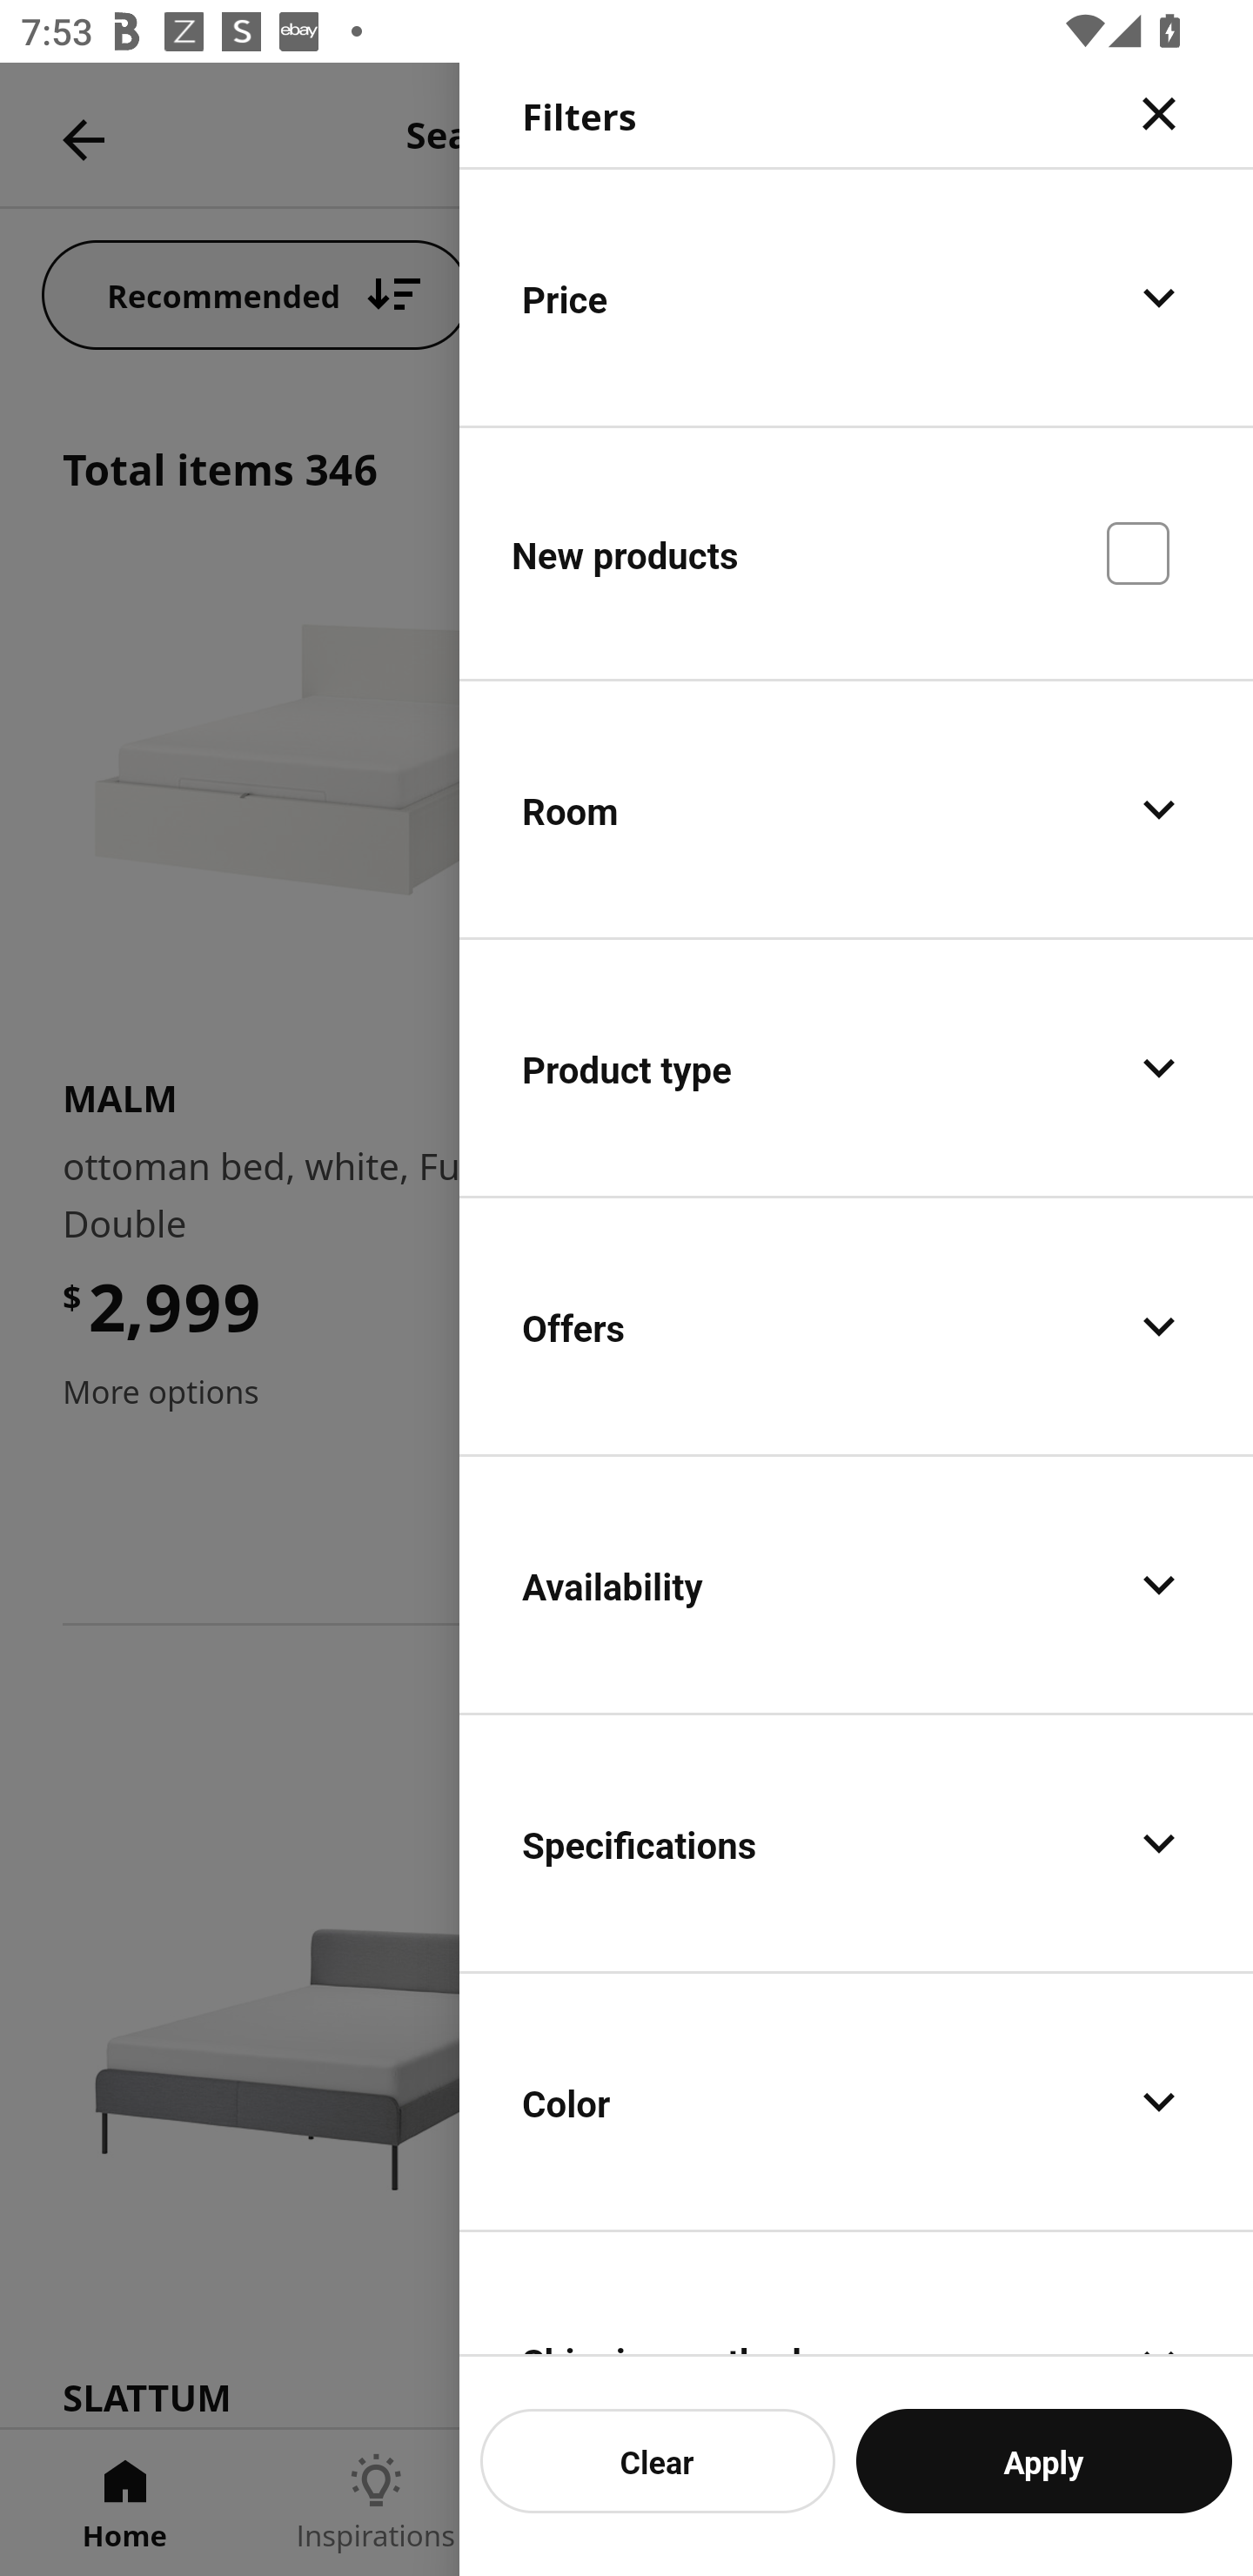  I want to click on Offers, so click(856, 1326).